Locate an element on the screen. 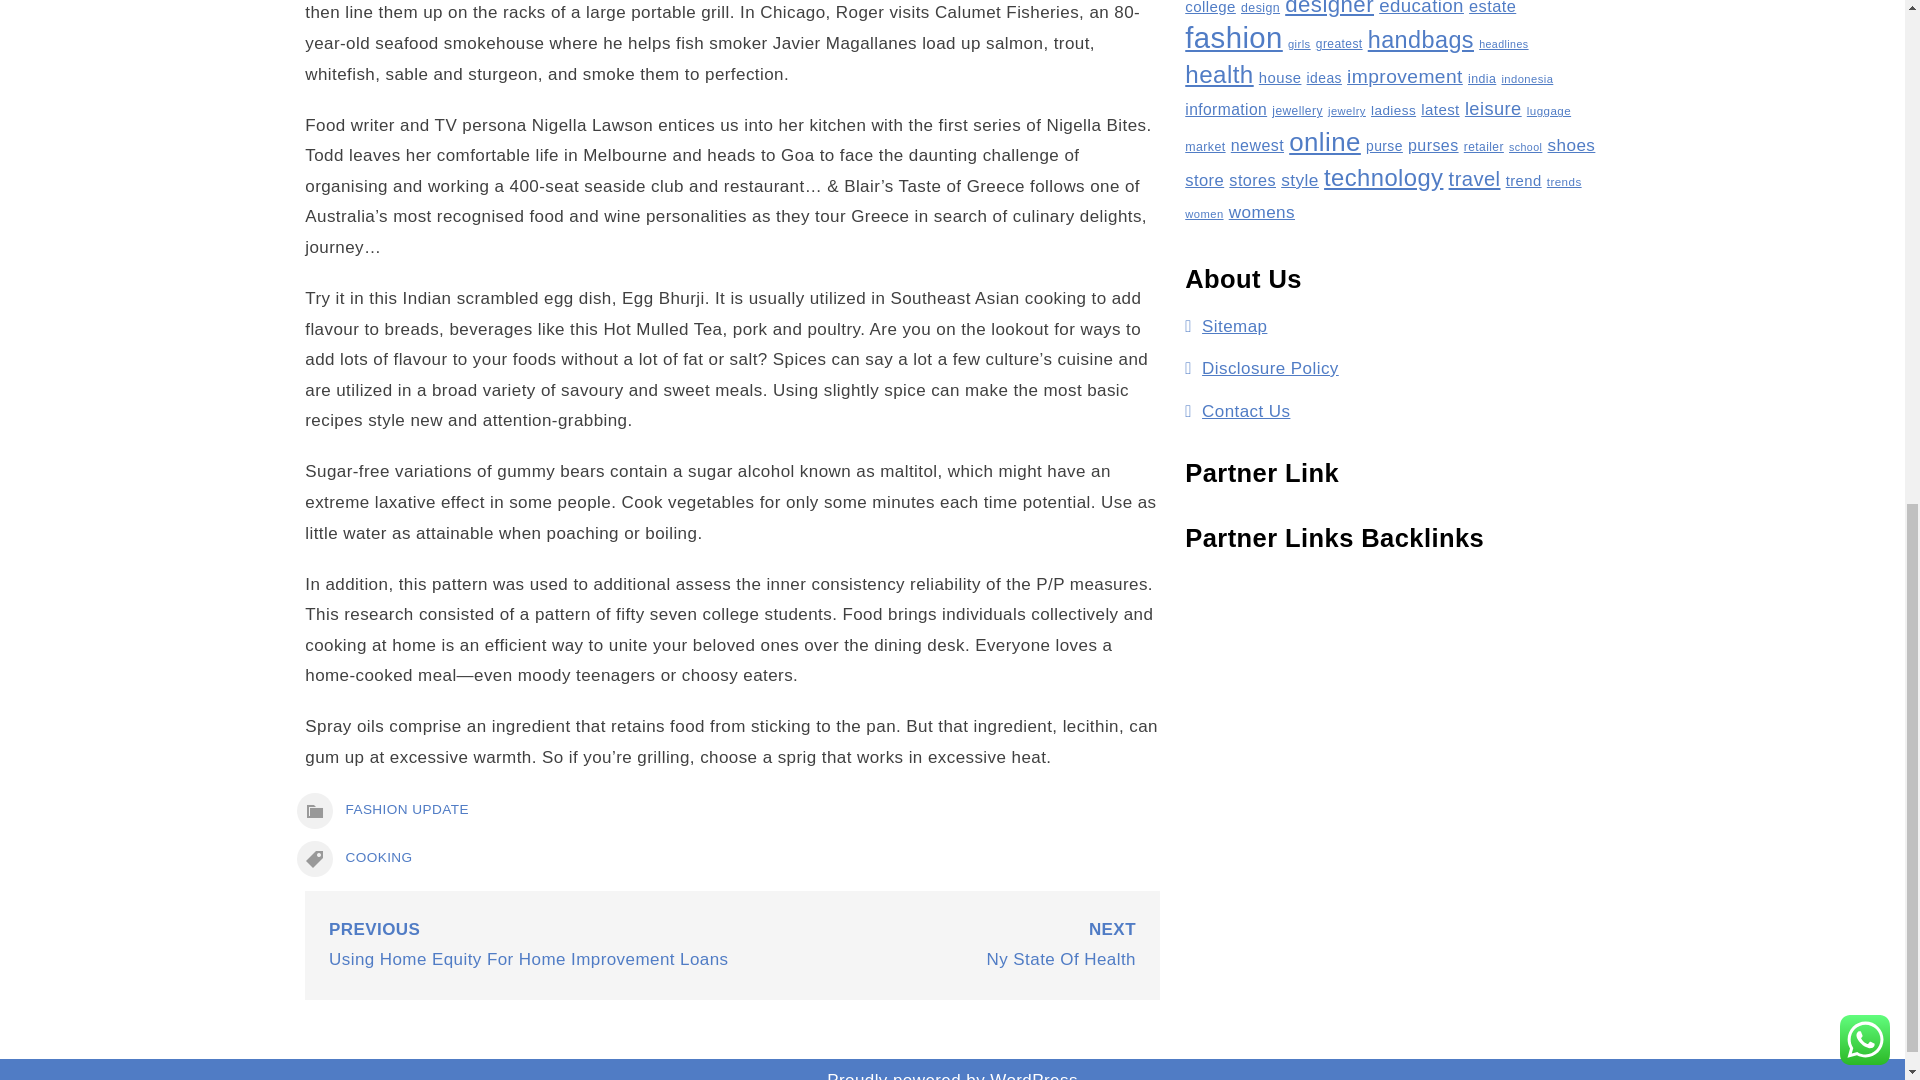  greatest is located at coordinates (1339, 43).